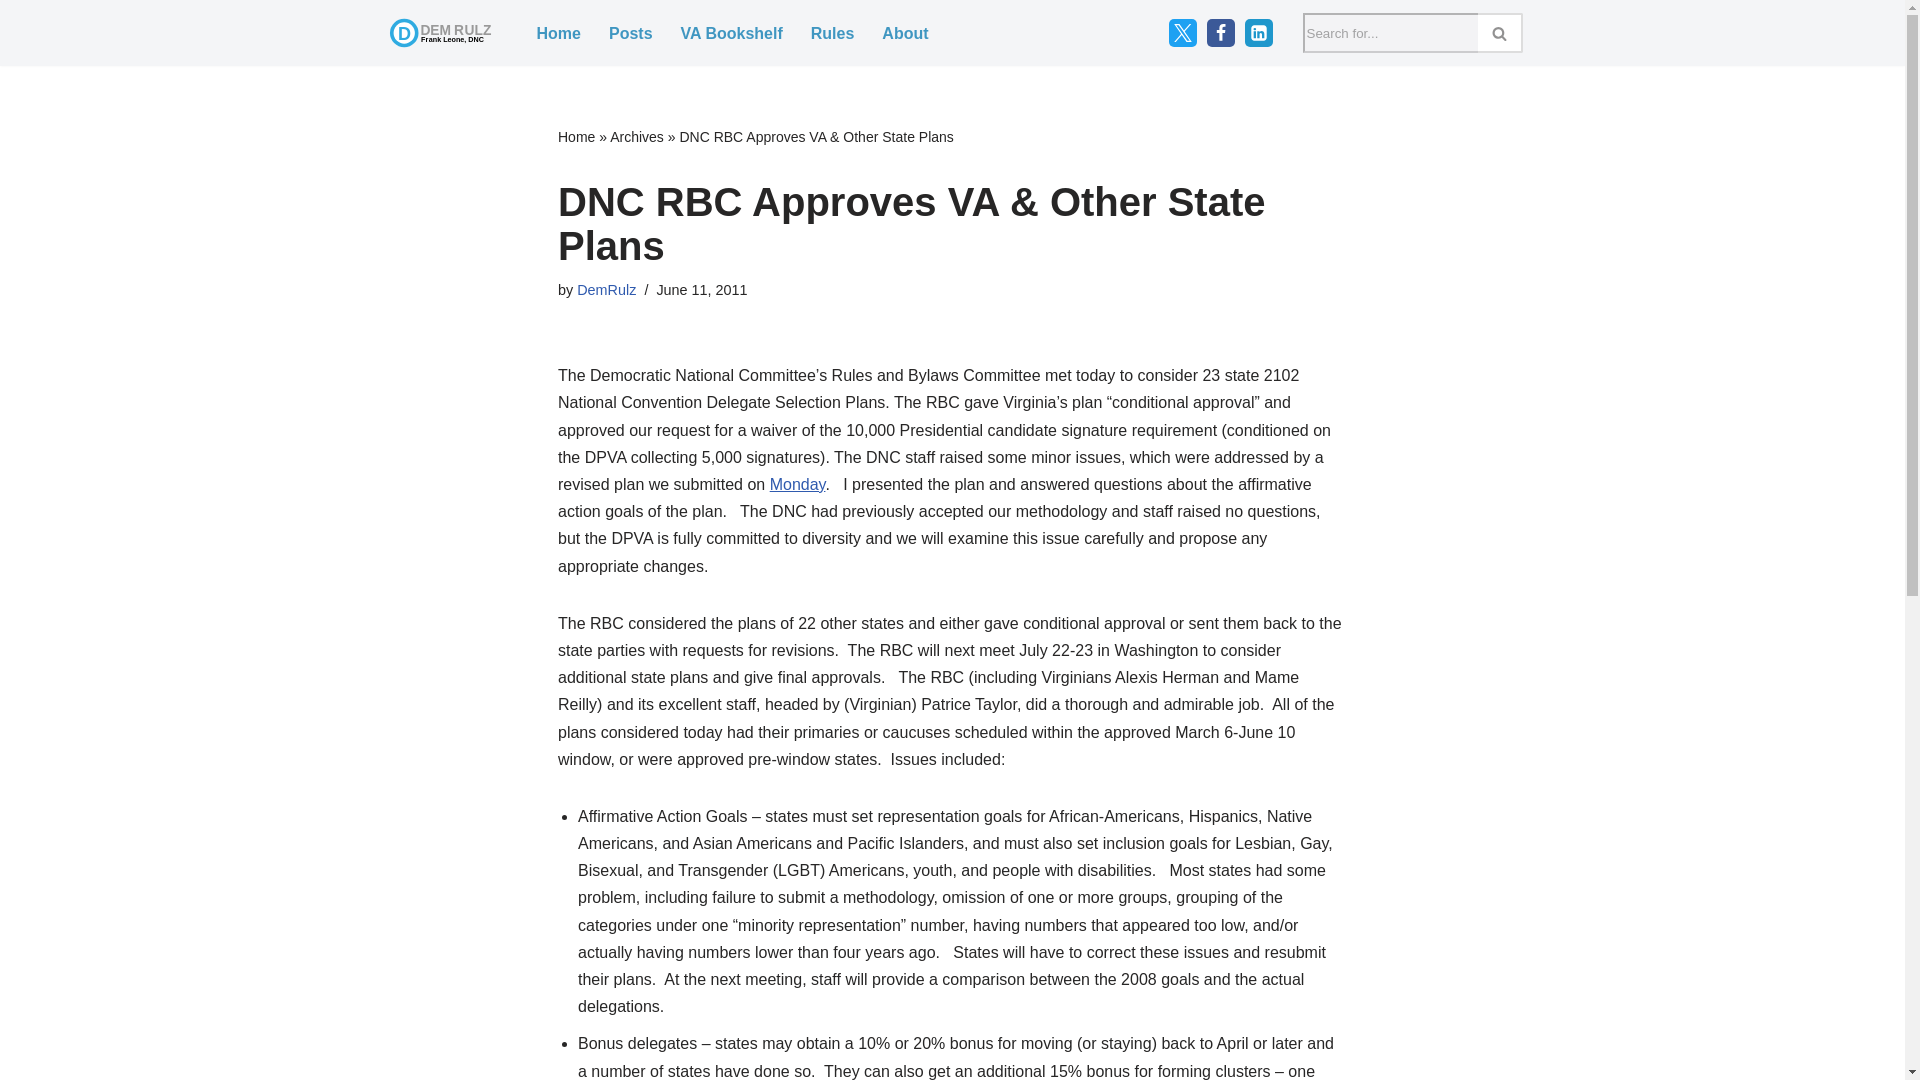 This screenshot has width=1920, height=1080. What do you see at coordinates (904, 34) in the screenshot?
I see `About` at bounding box center [904, 34].